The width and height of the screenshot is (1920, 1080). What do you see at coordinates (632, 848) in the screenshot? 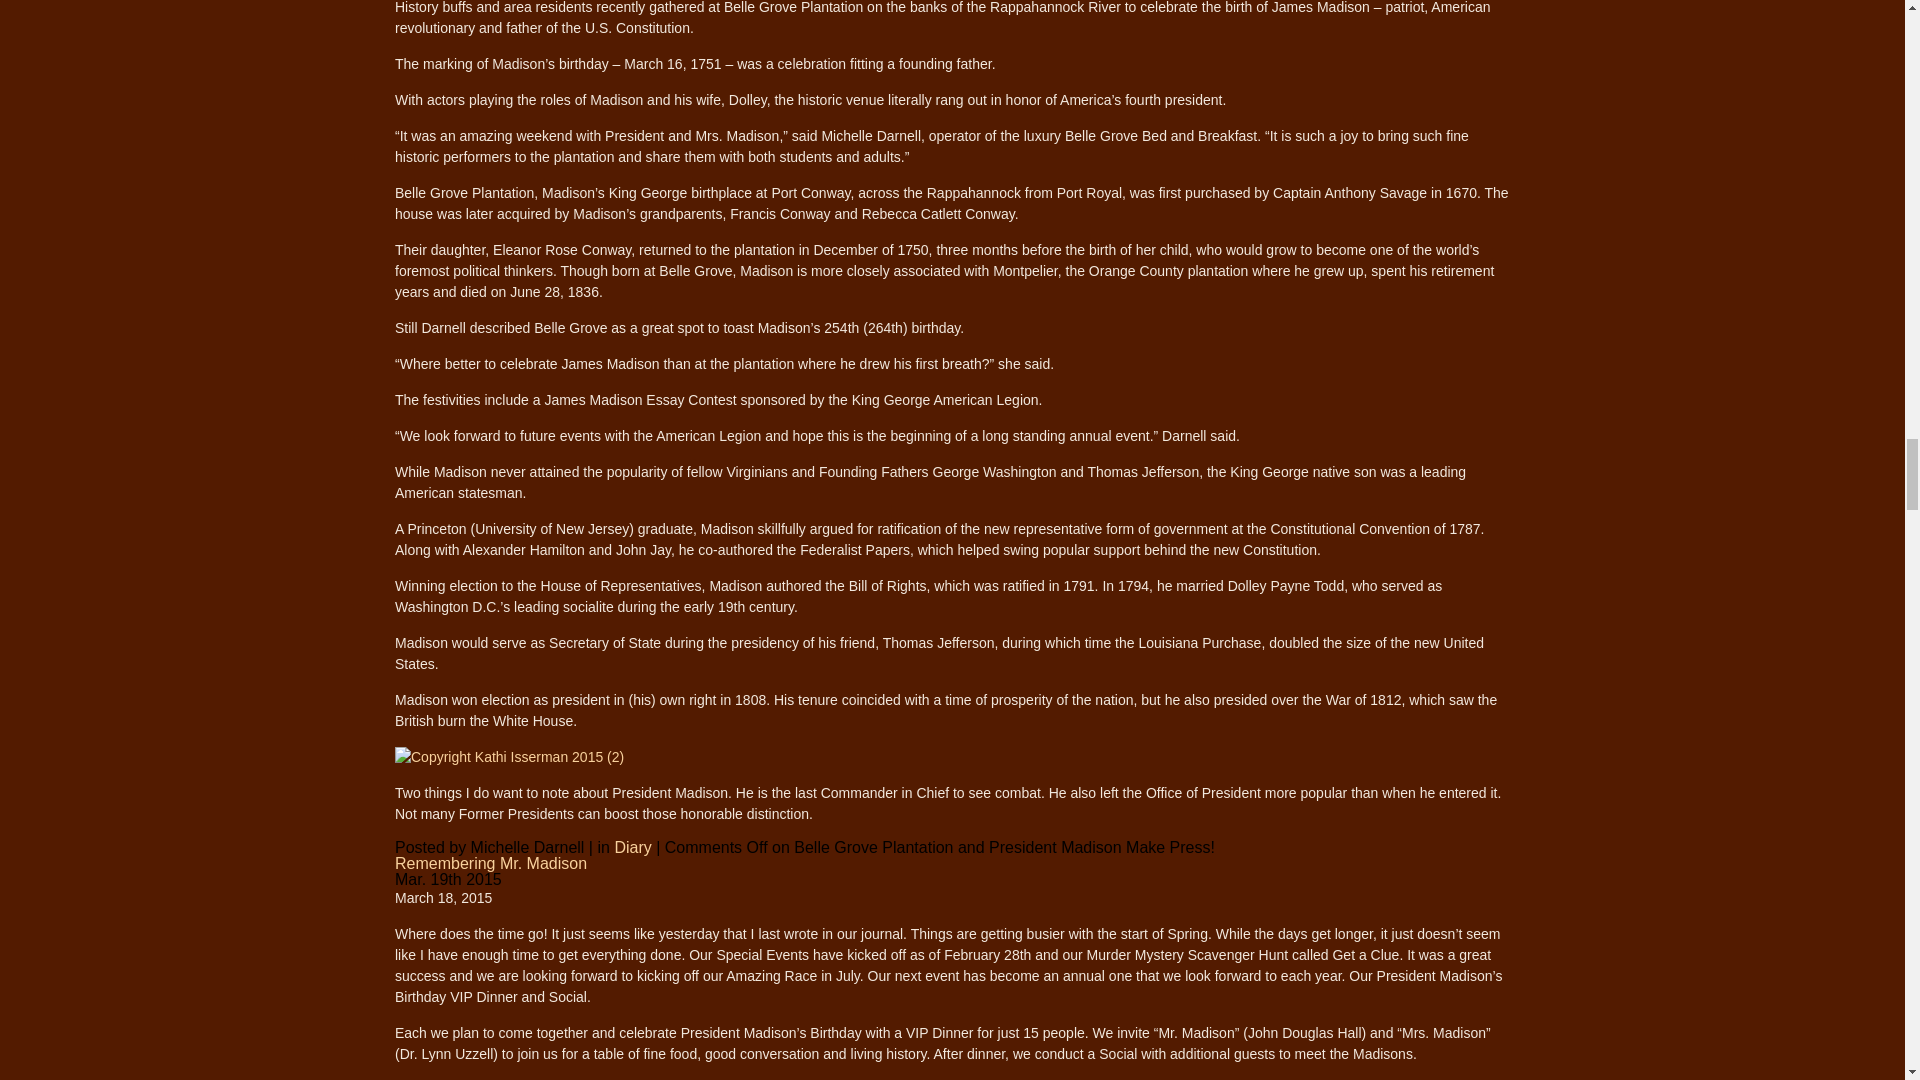
I see `Diary` at bounding box center [632, 848].